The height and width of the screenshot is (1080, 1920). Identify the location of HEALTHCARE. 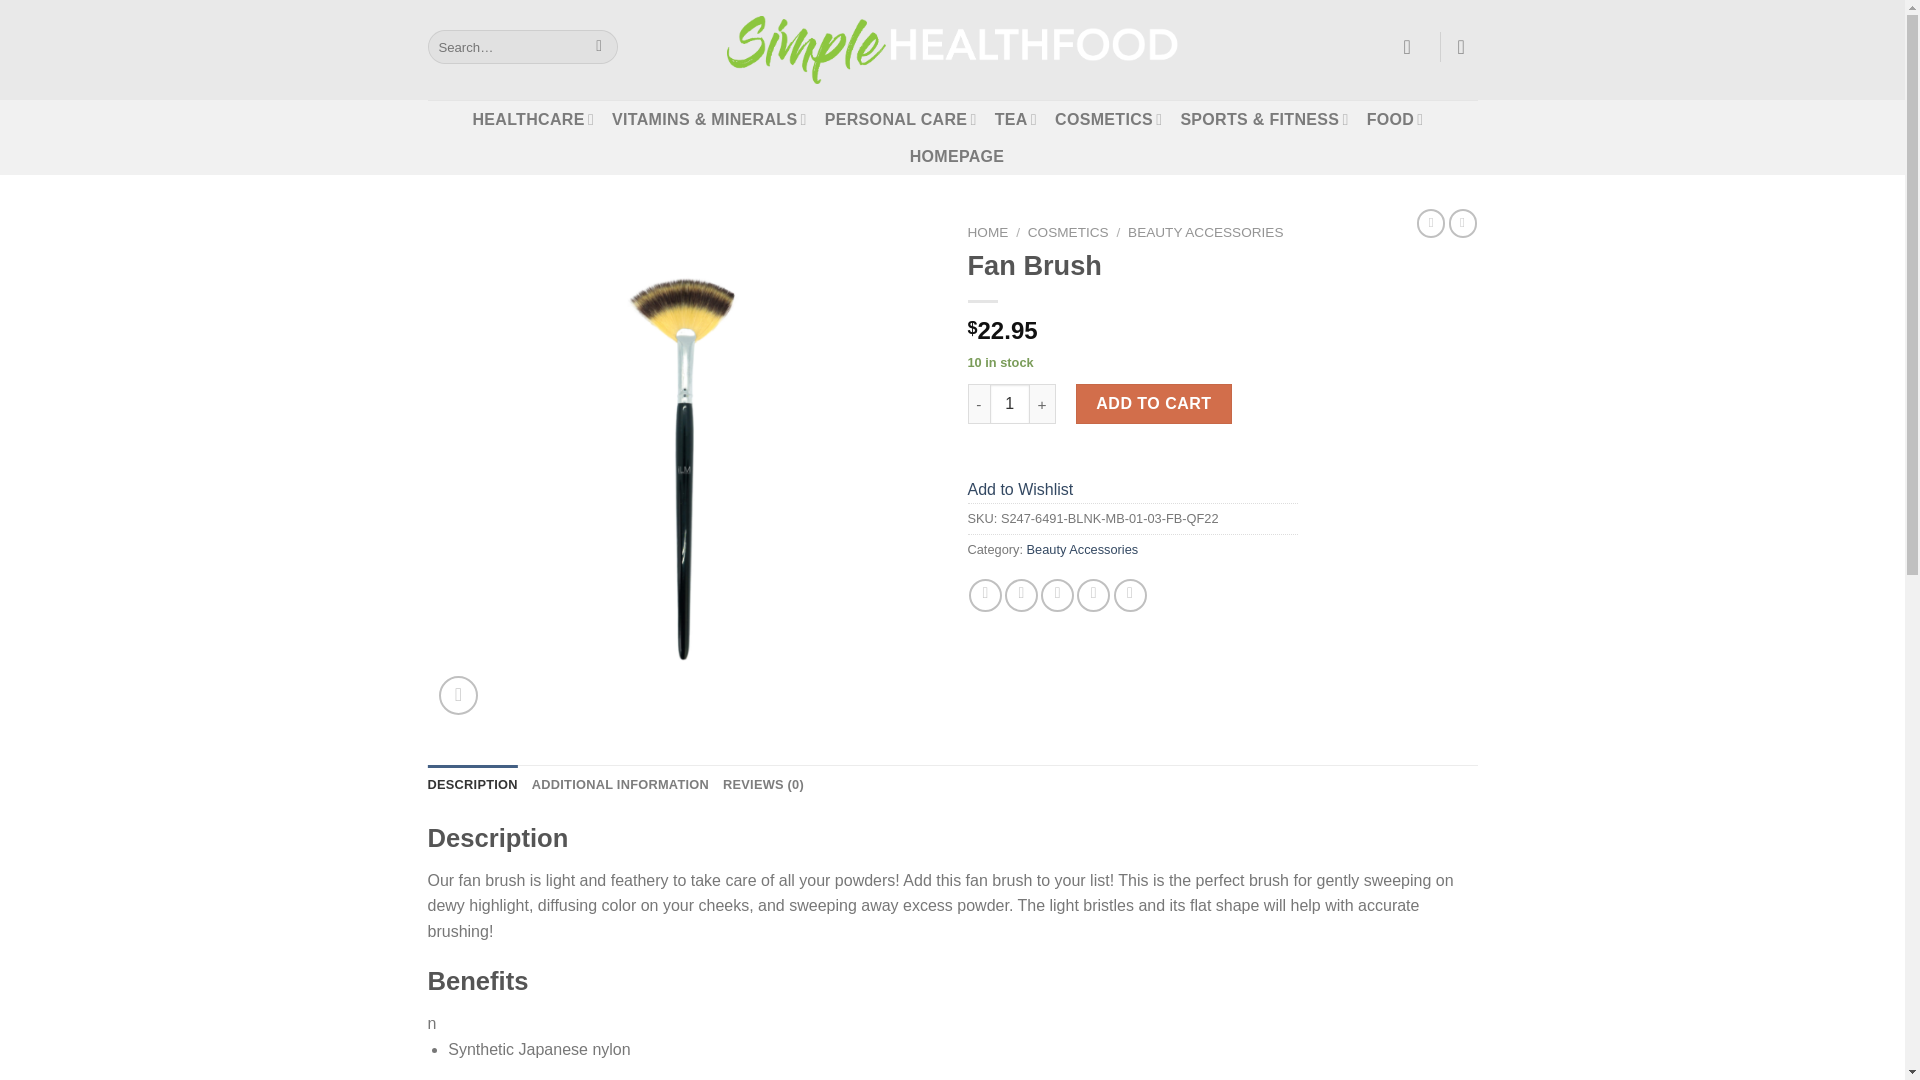
(532, 120).